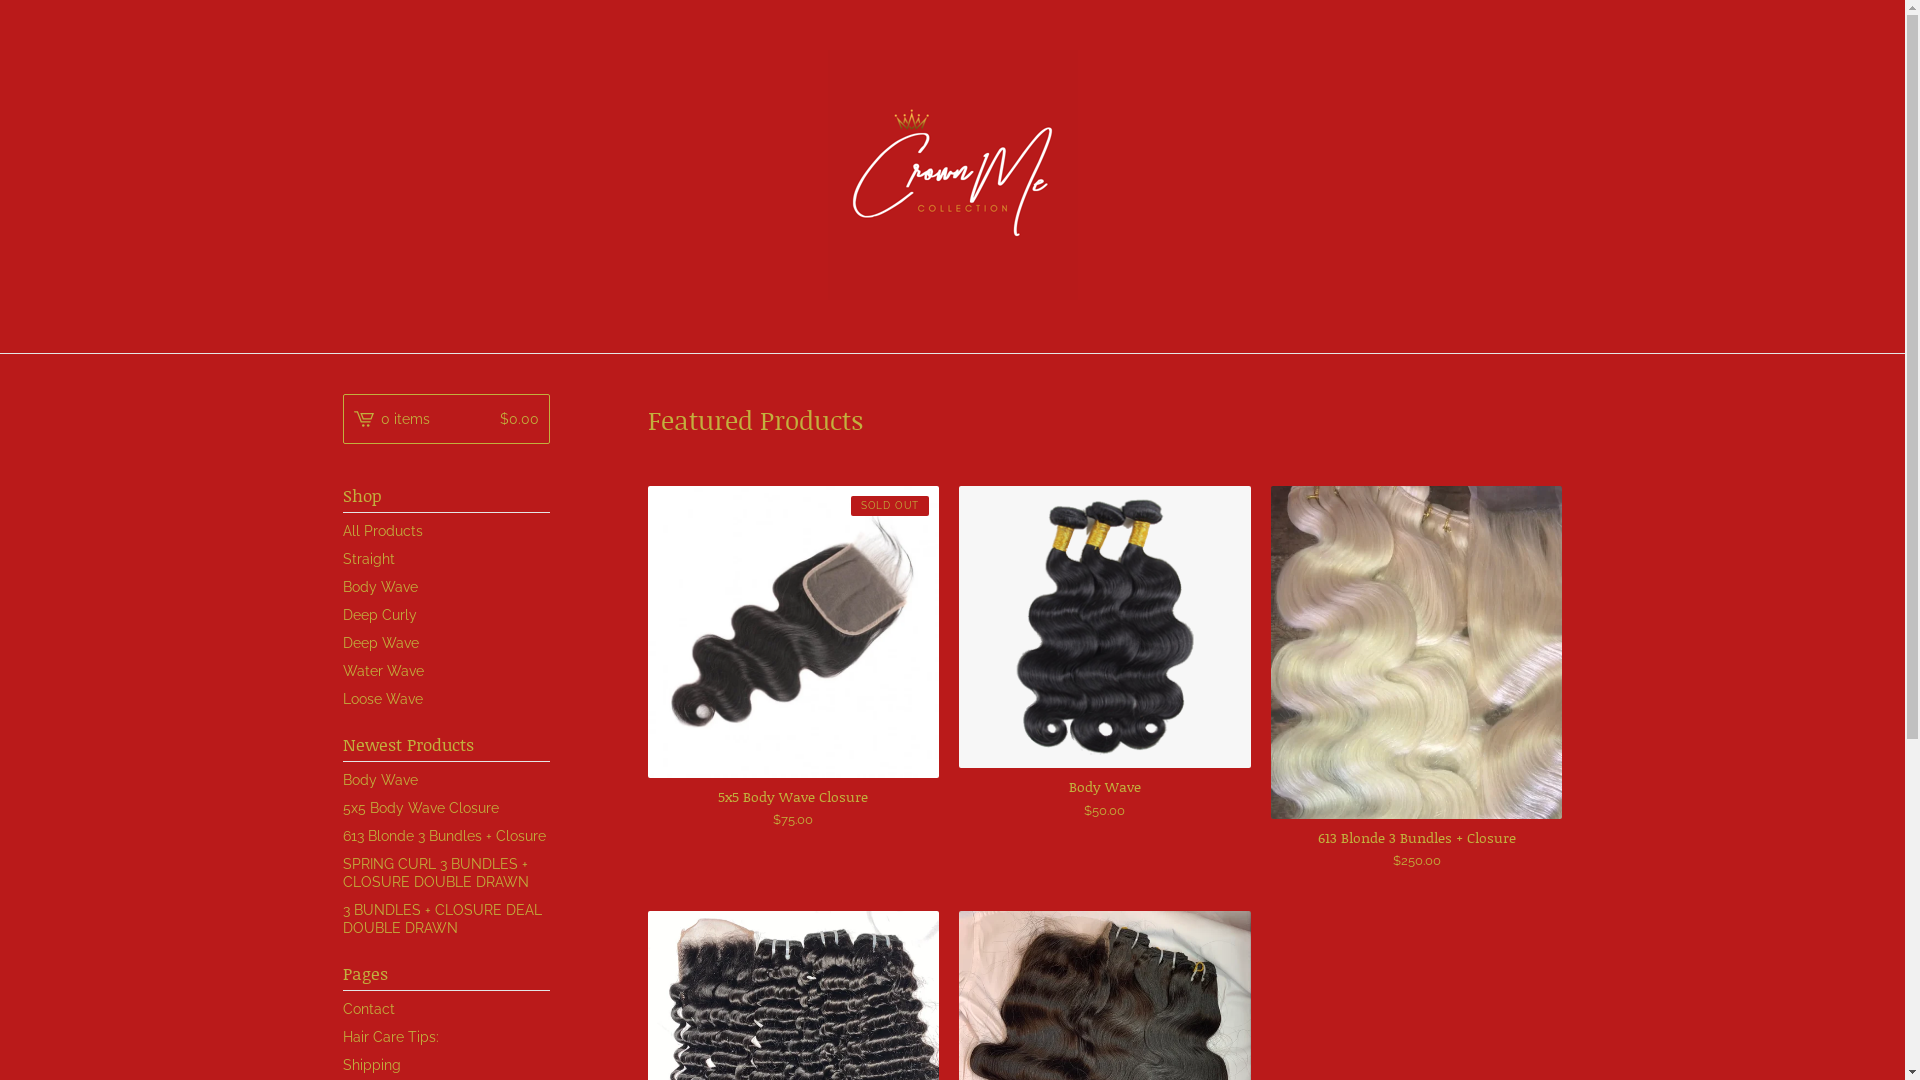  I want to click on Straight, so click(446, 559).